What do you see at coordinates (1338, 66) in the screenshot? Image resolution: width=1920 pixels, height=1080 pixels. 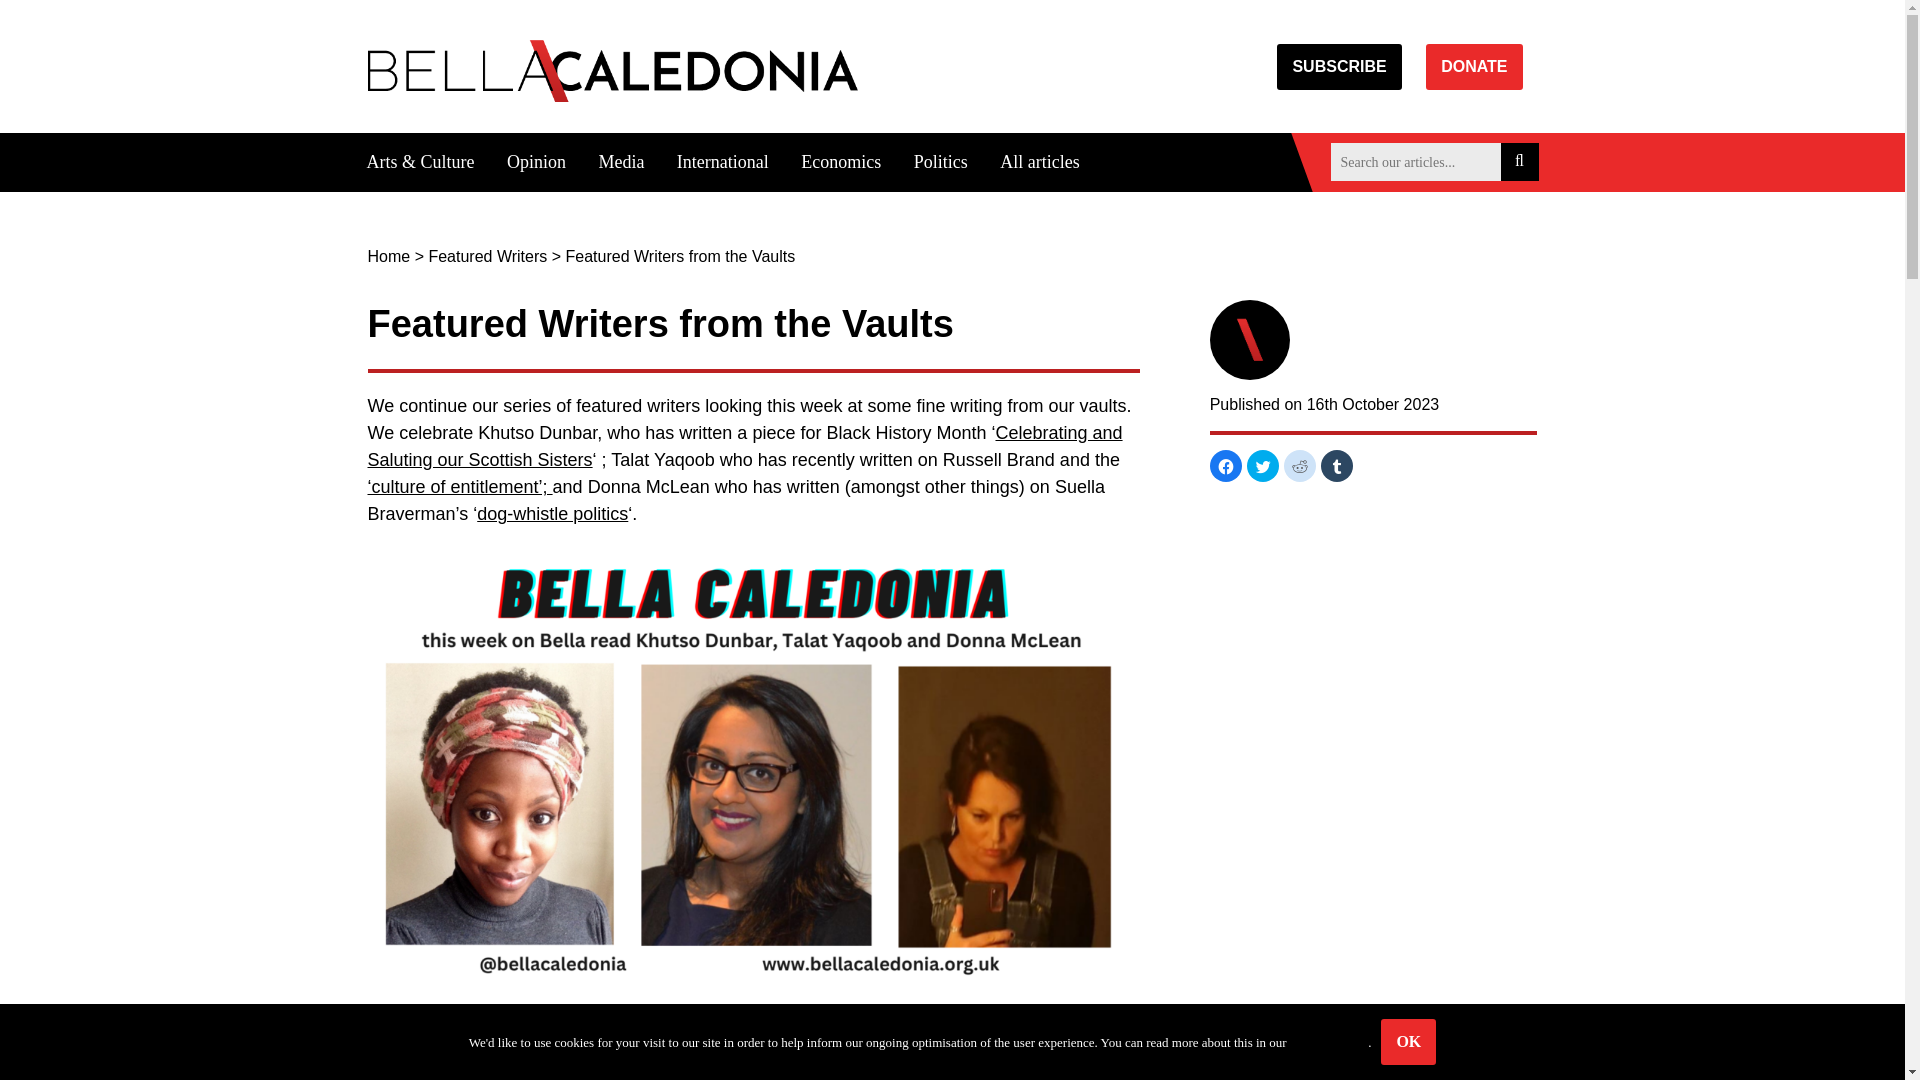 I see `SUBSCRIBE` at bounding box center [1338, 66].